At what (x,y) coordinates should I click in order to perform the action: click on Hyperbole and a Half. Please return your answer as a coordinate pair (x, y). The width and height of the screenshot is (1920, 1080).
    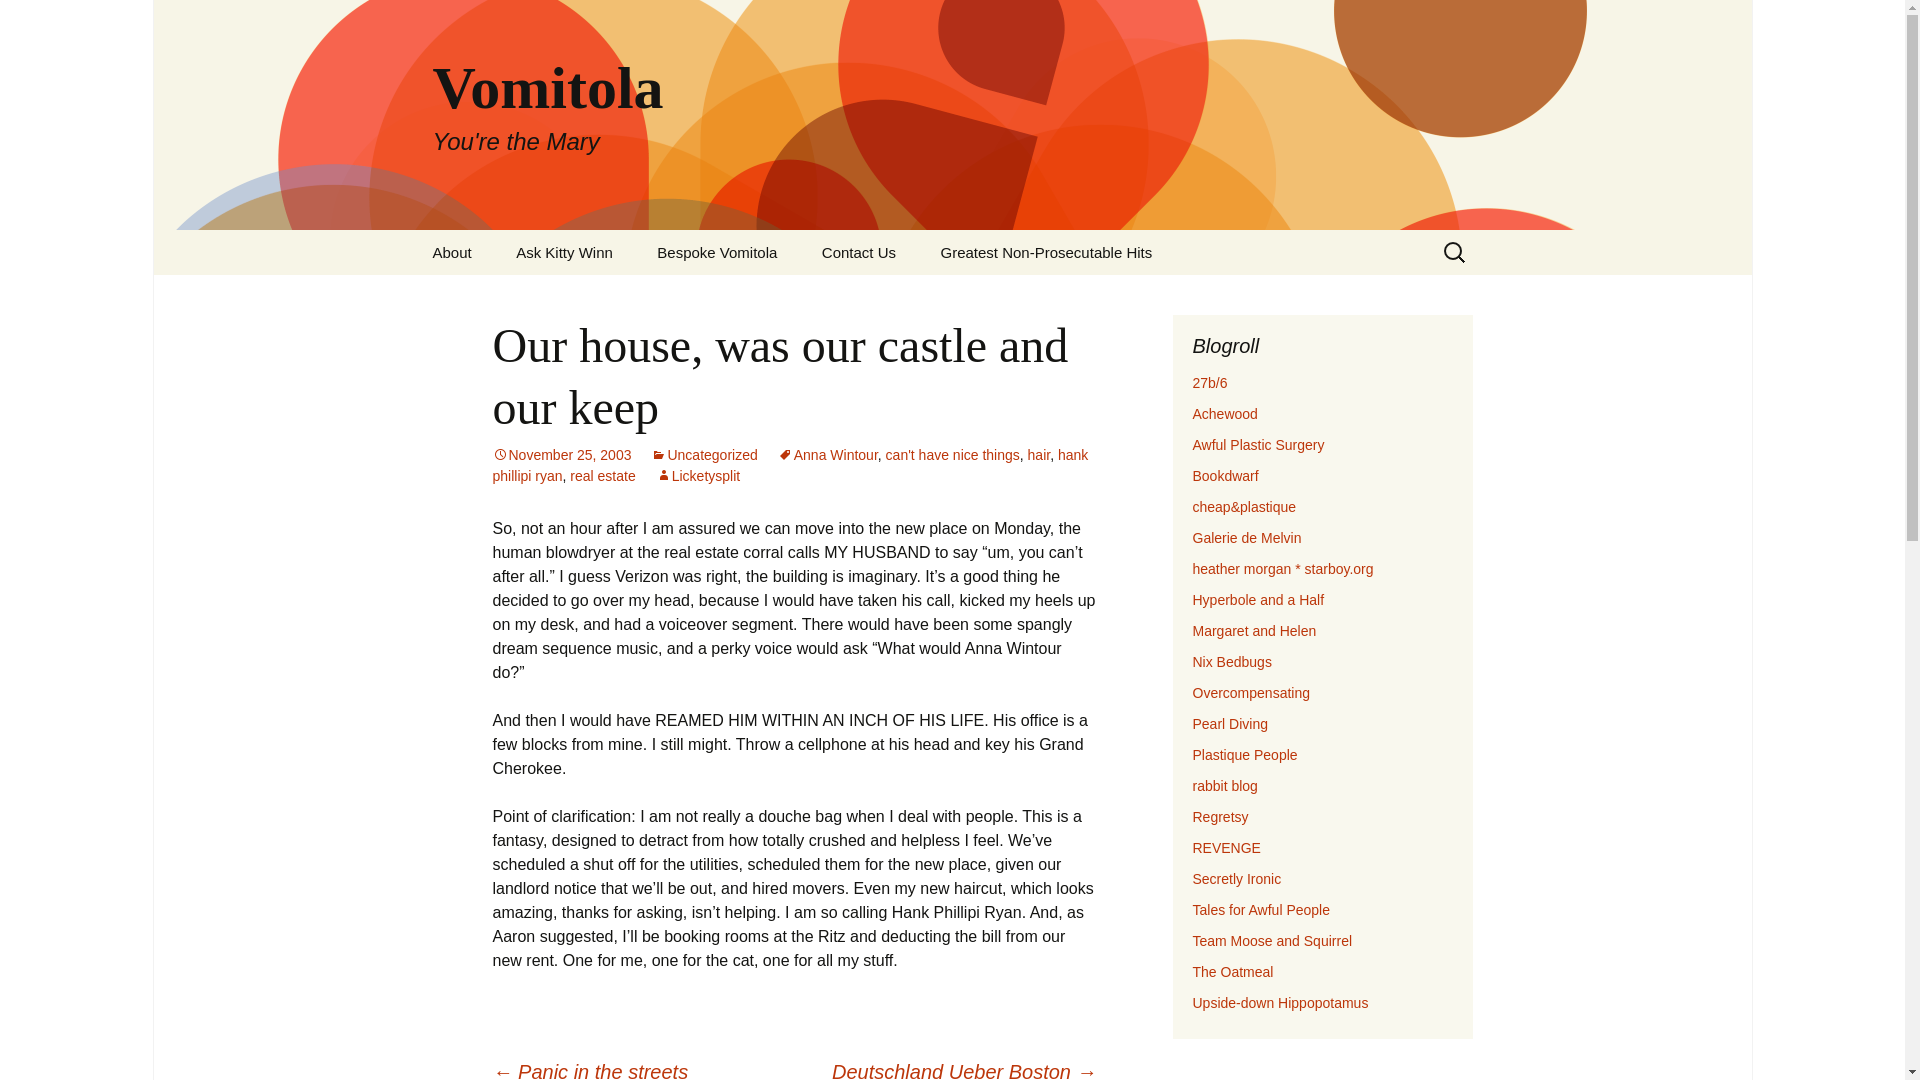
    Looking at the image, I should click on (716, 252).